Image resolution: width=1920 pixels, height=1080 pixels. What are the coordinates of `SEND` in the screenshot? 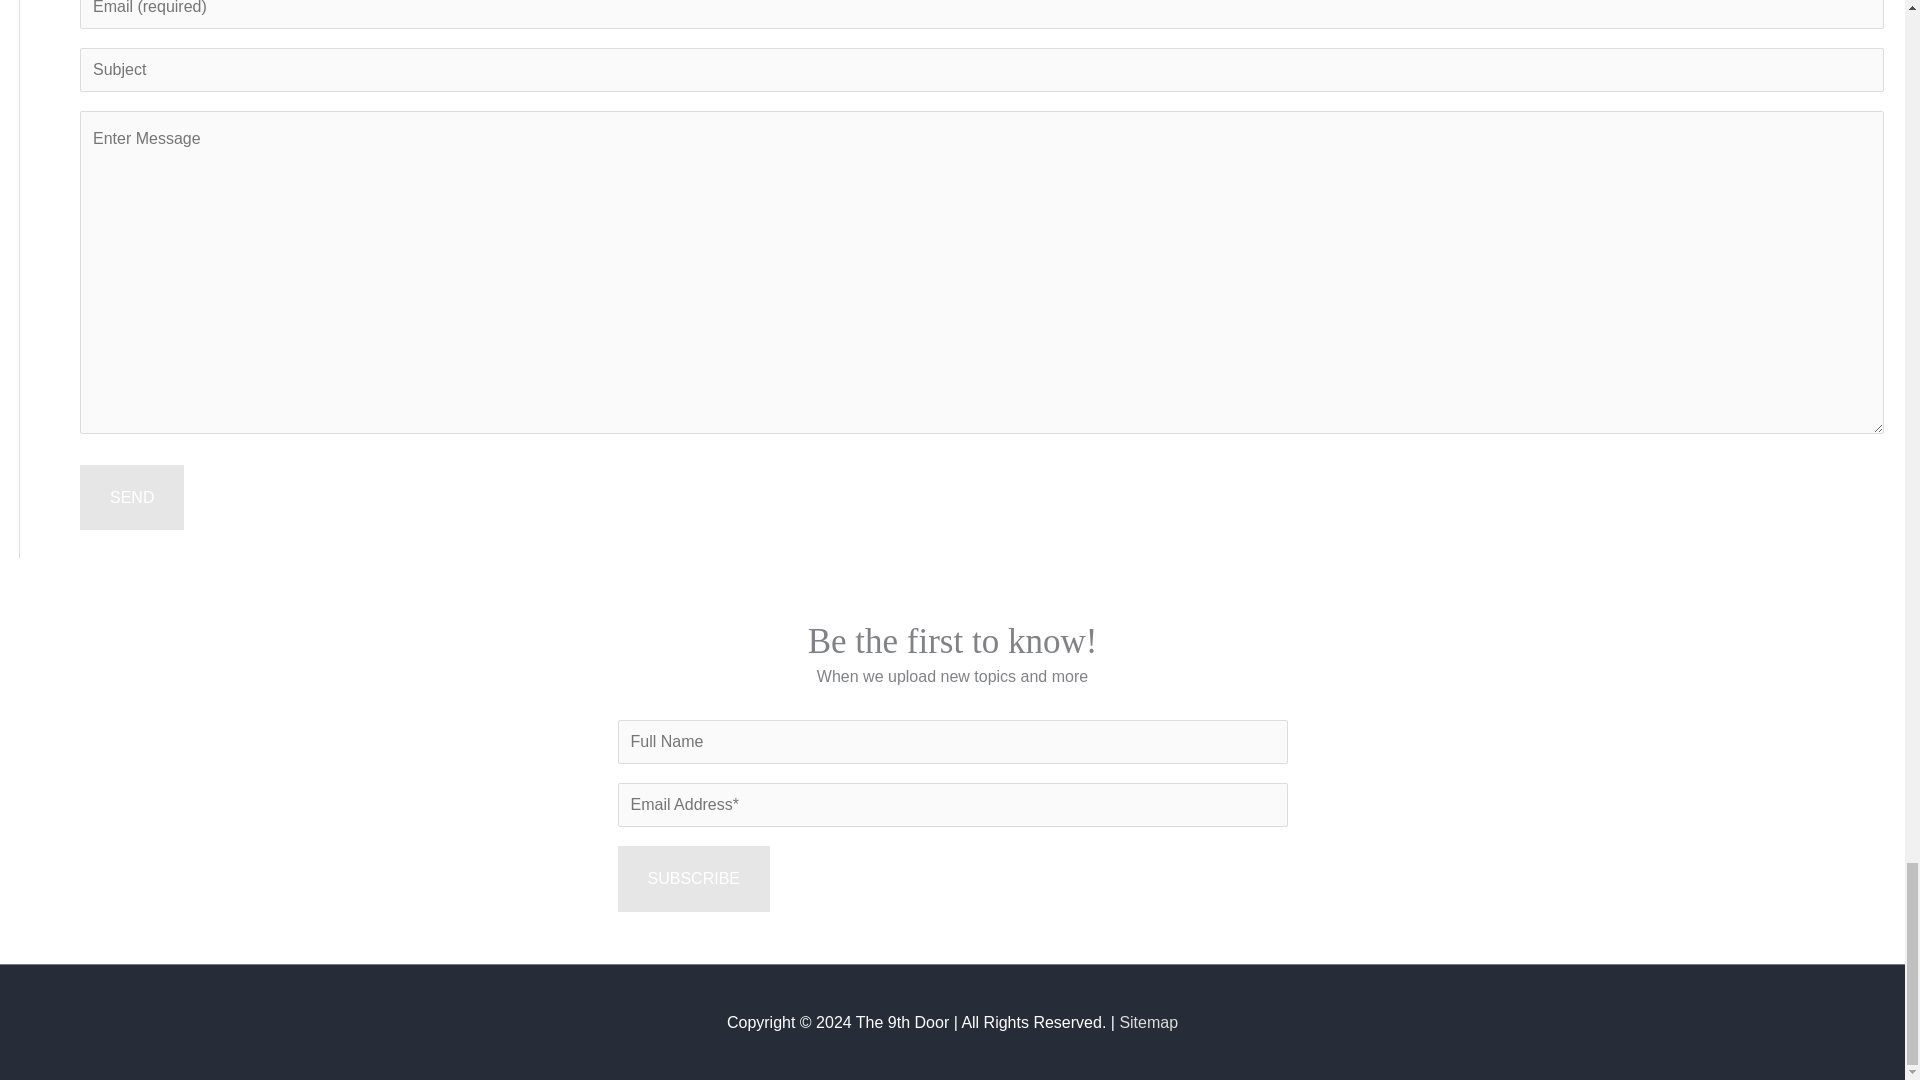 It's located at (132, 498).